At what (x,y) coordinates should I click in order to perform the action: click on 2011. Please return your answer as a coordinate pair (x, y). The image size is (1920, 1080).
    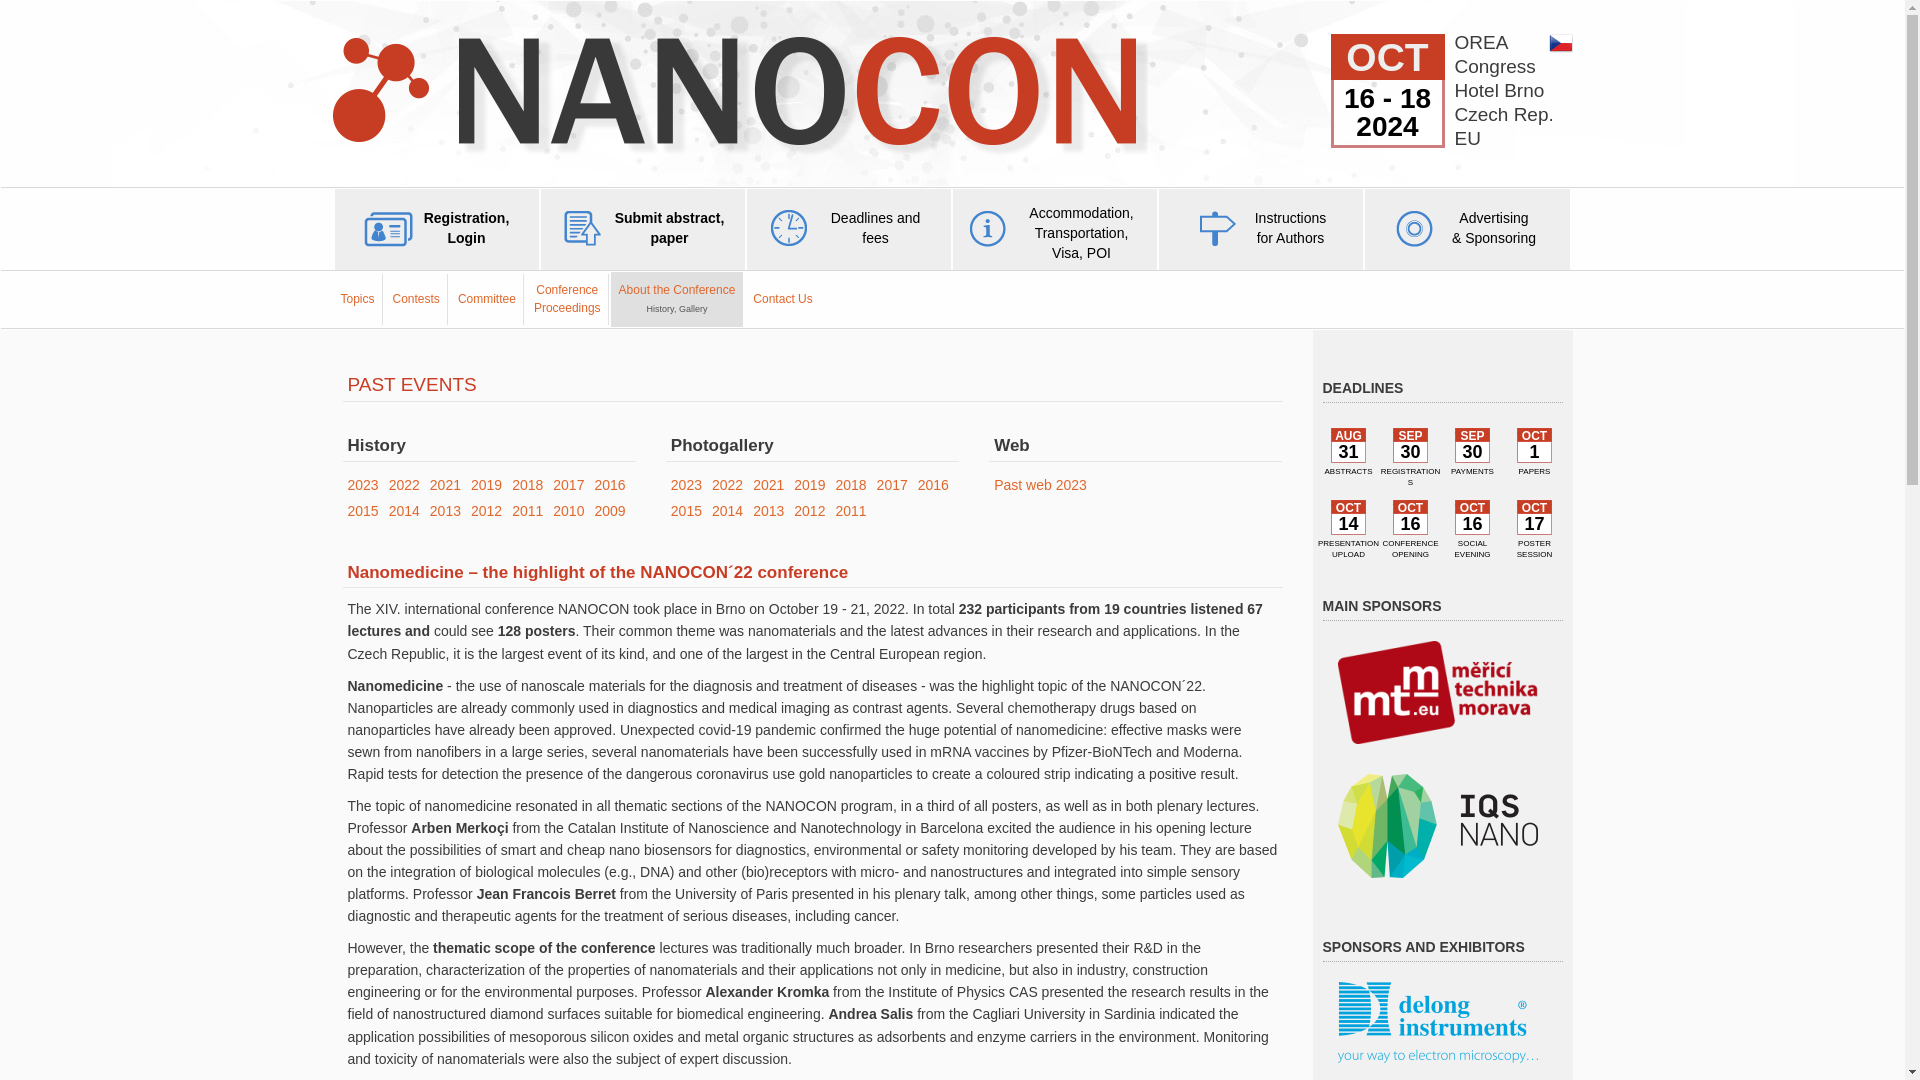
    Looking at the image, I should click on (528, 511).